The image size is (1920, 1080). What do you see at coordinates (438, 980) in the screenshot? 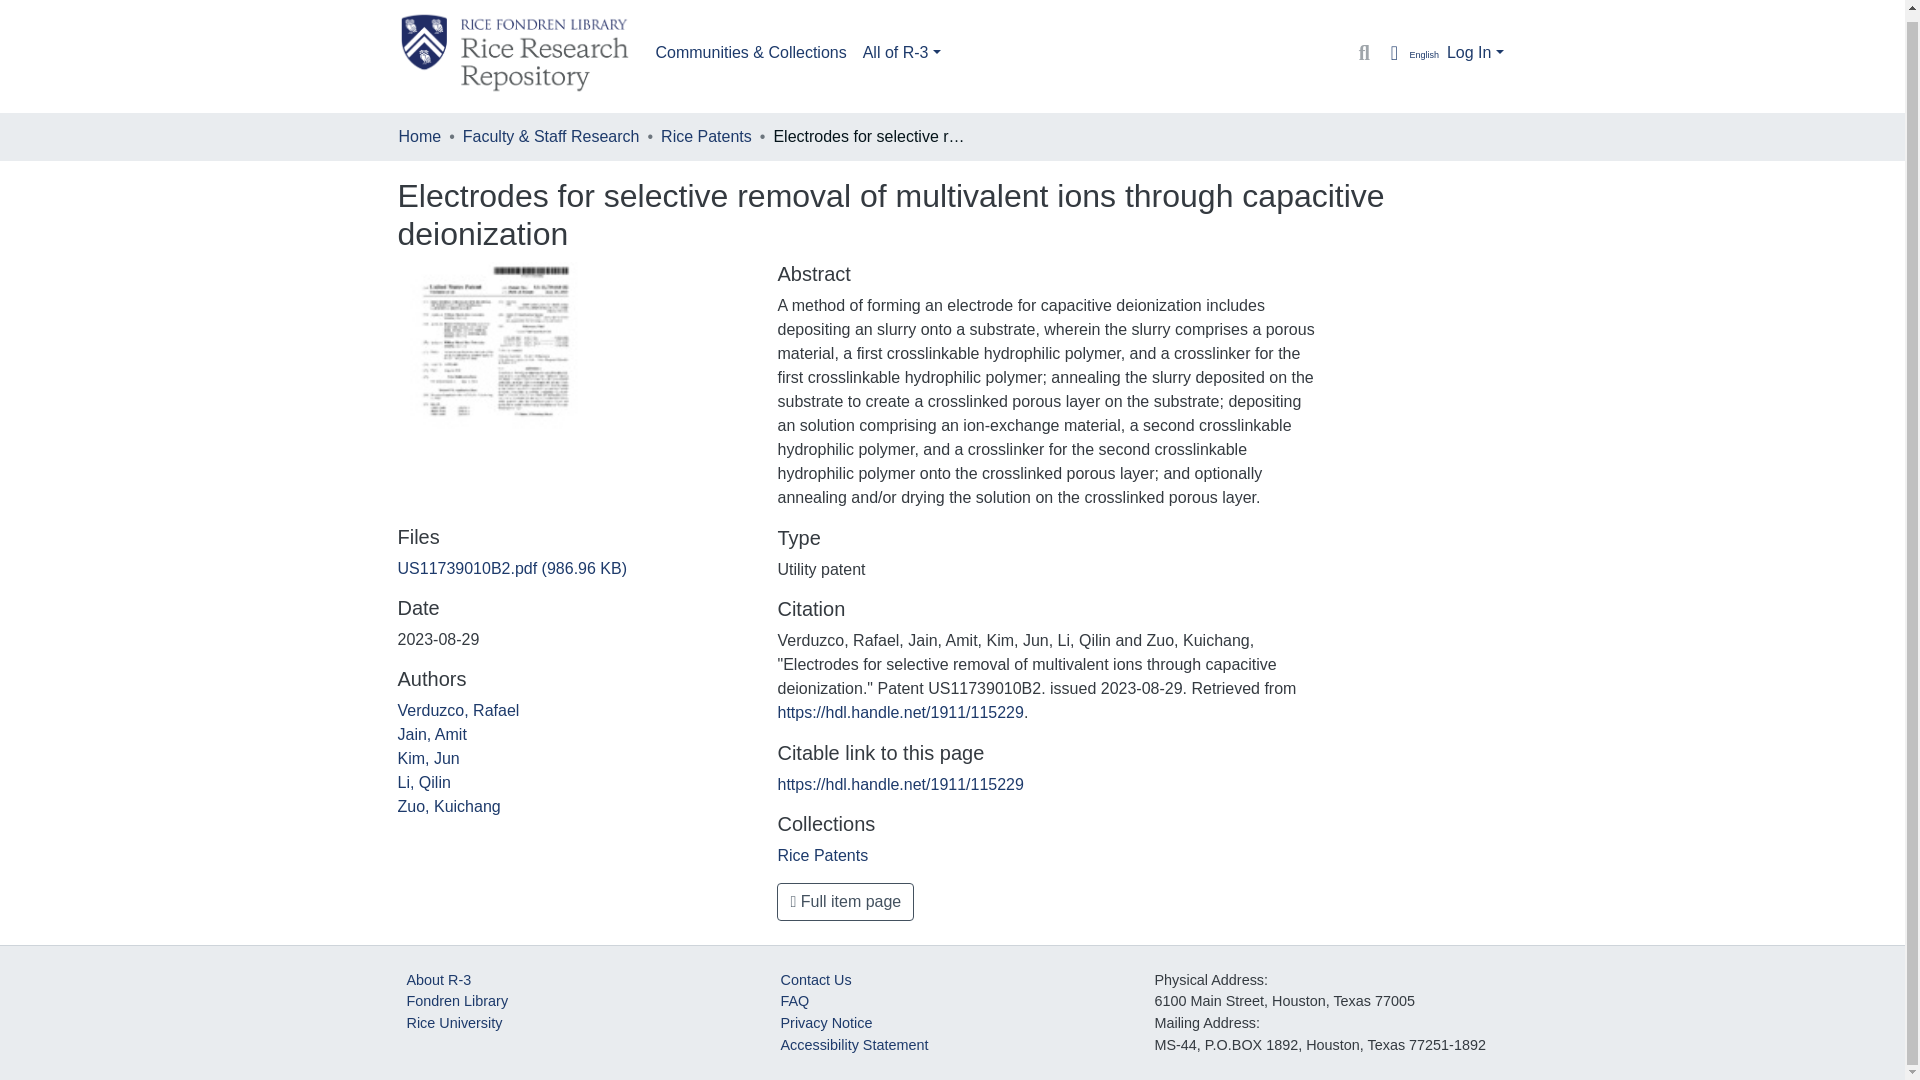
I see `About R-3` at bounding box center [438, 980].